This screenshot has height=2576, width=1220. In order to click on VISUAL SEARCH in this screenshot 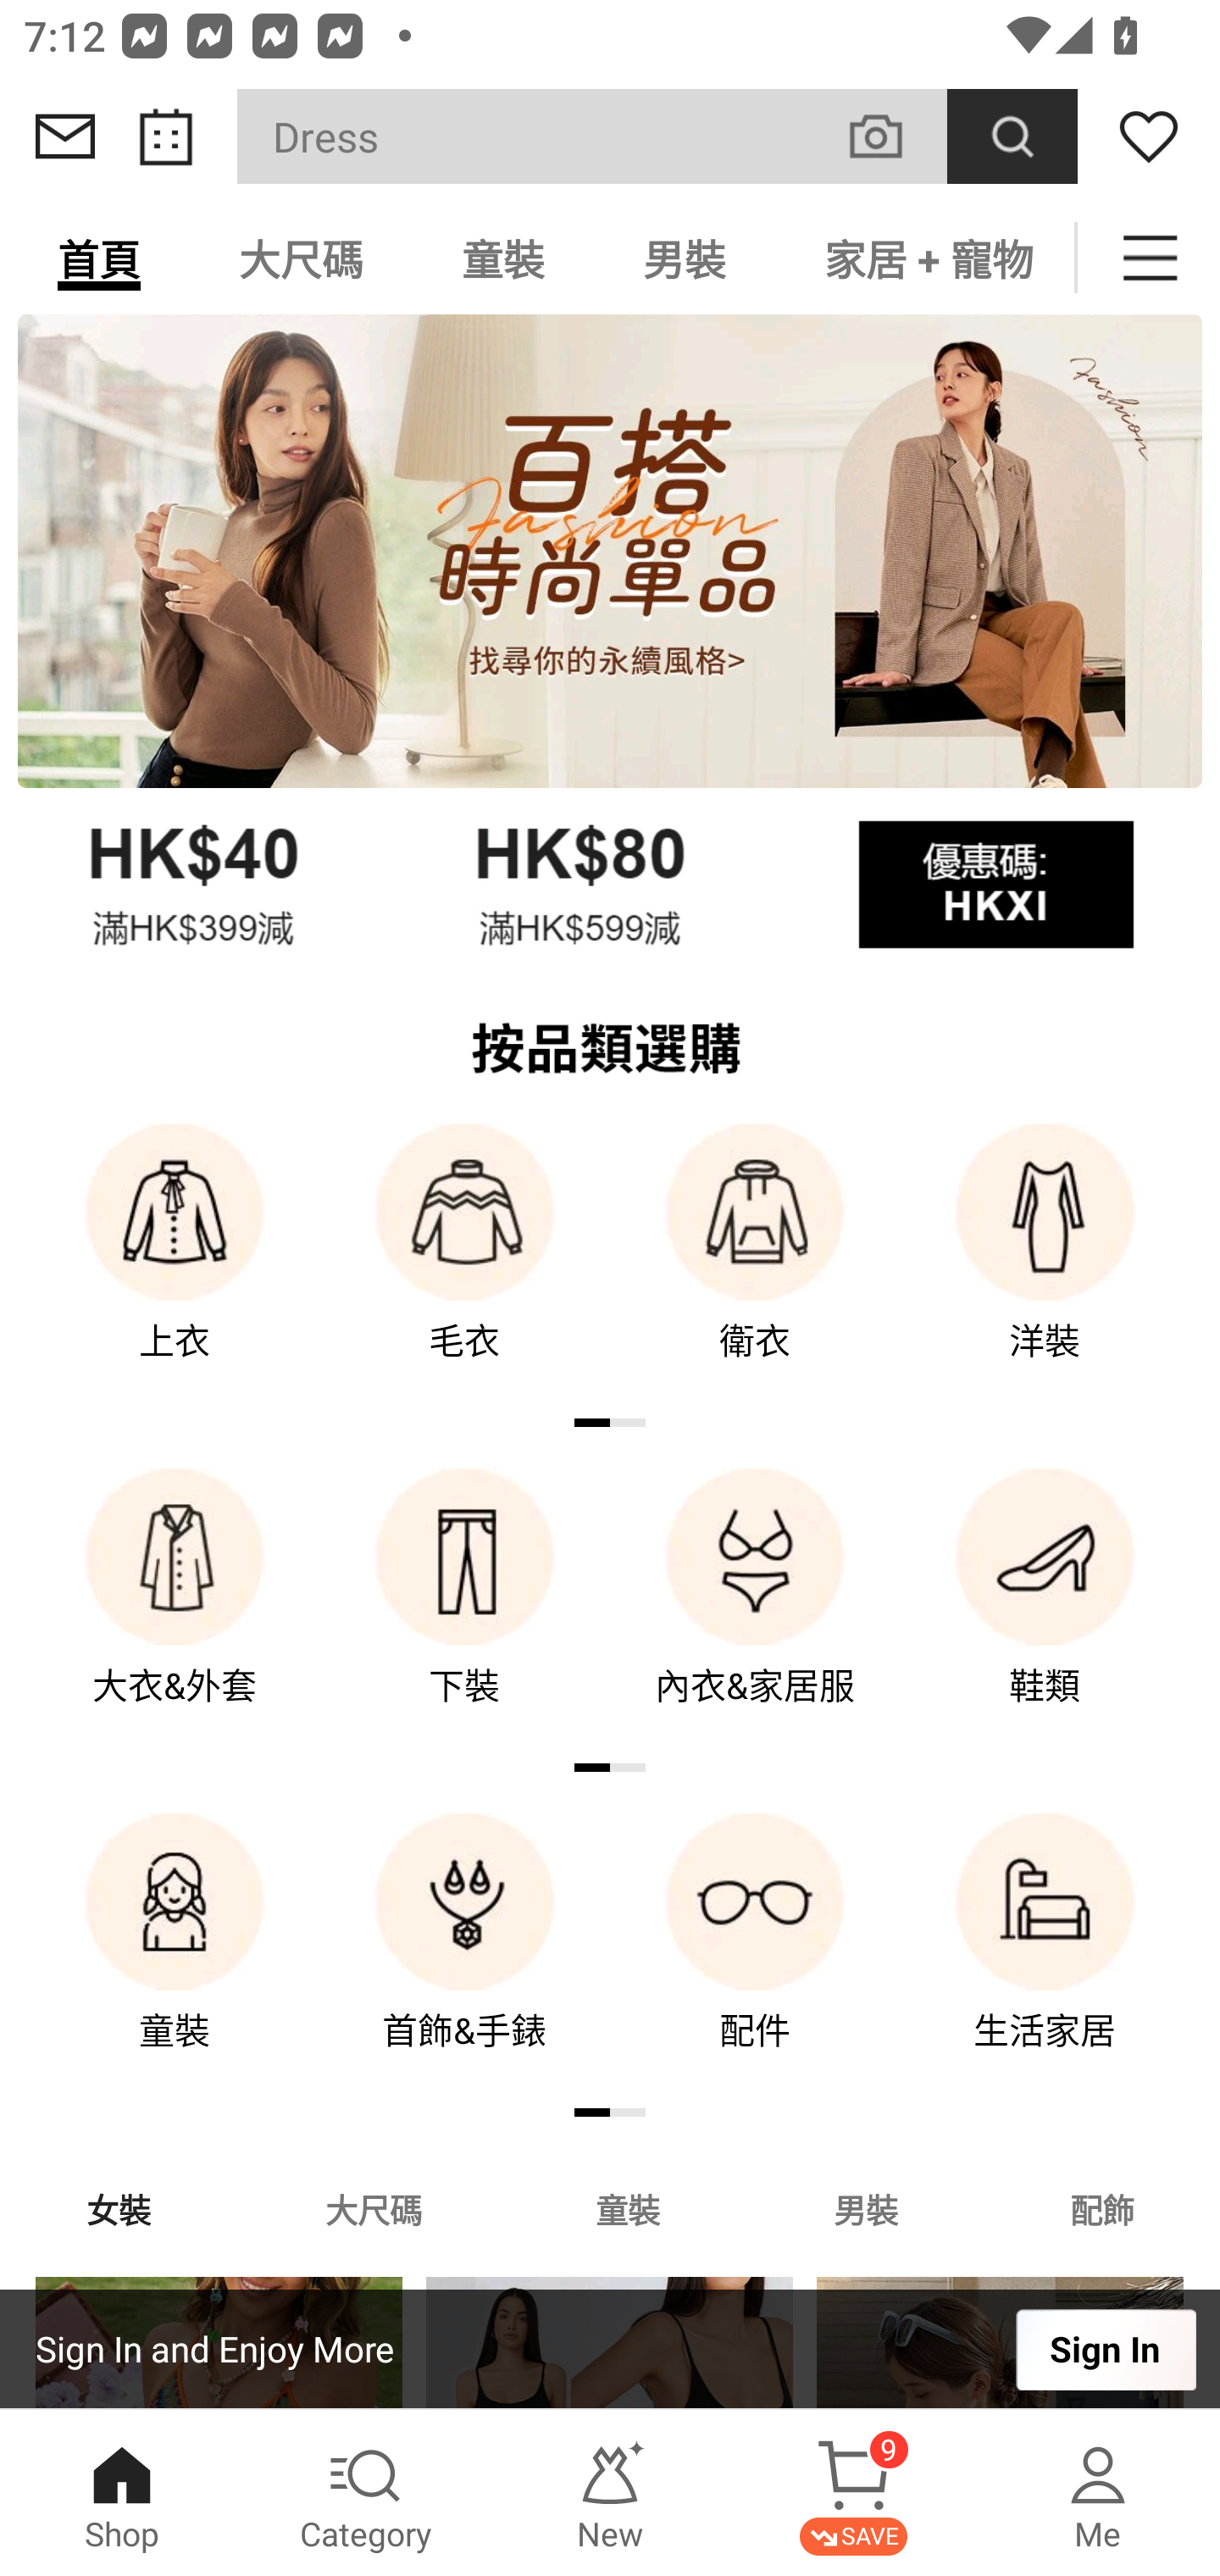, I will do `click(893, 136)`.